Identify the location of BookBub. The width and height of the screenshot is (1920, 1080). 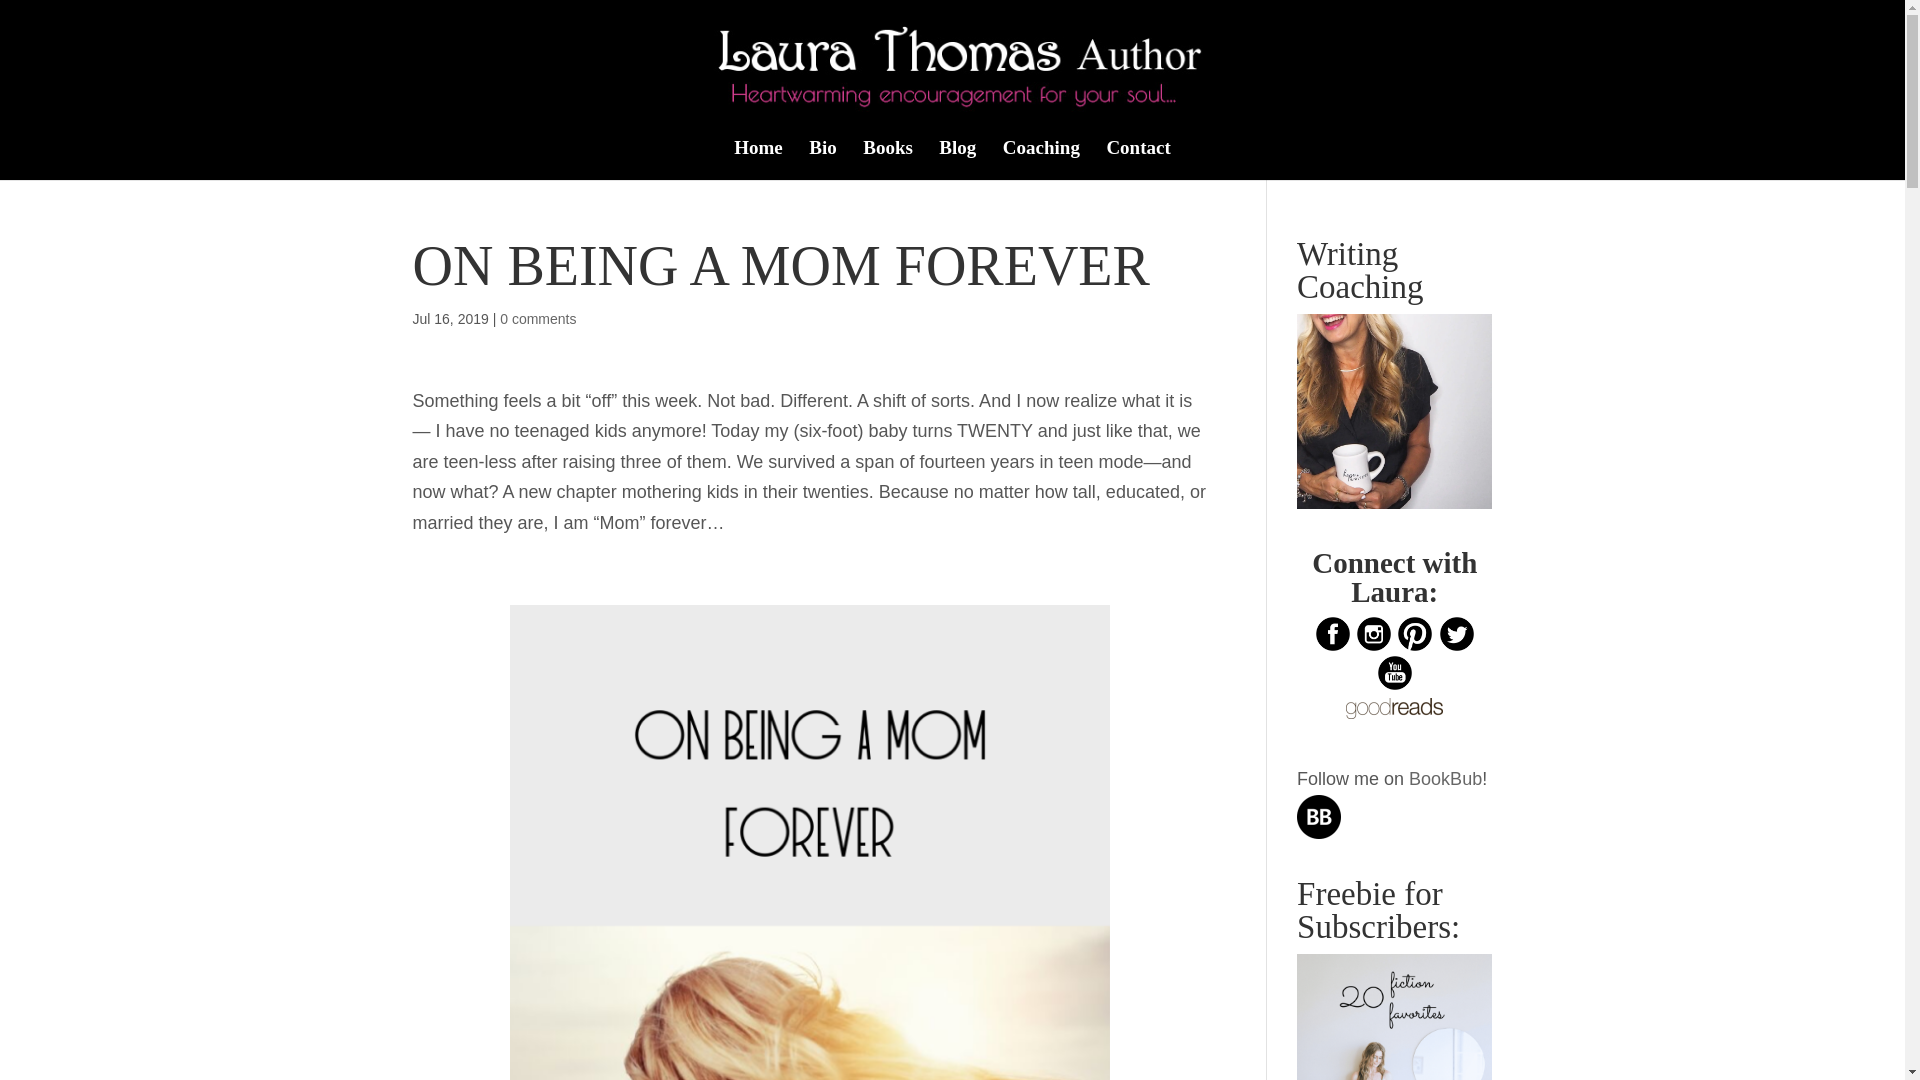
(1446, 778).